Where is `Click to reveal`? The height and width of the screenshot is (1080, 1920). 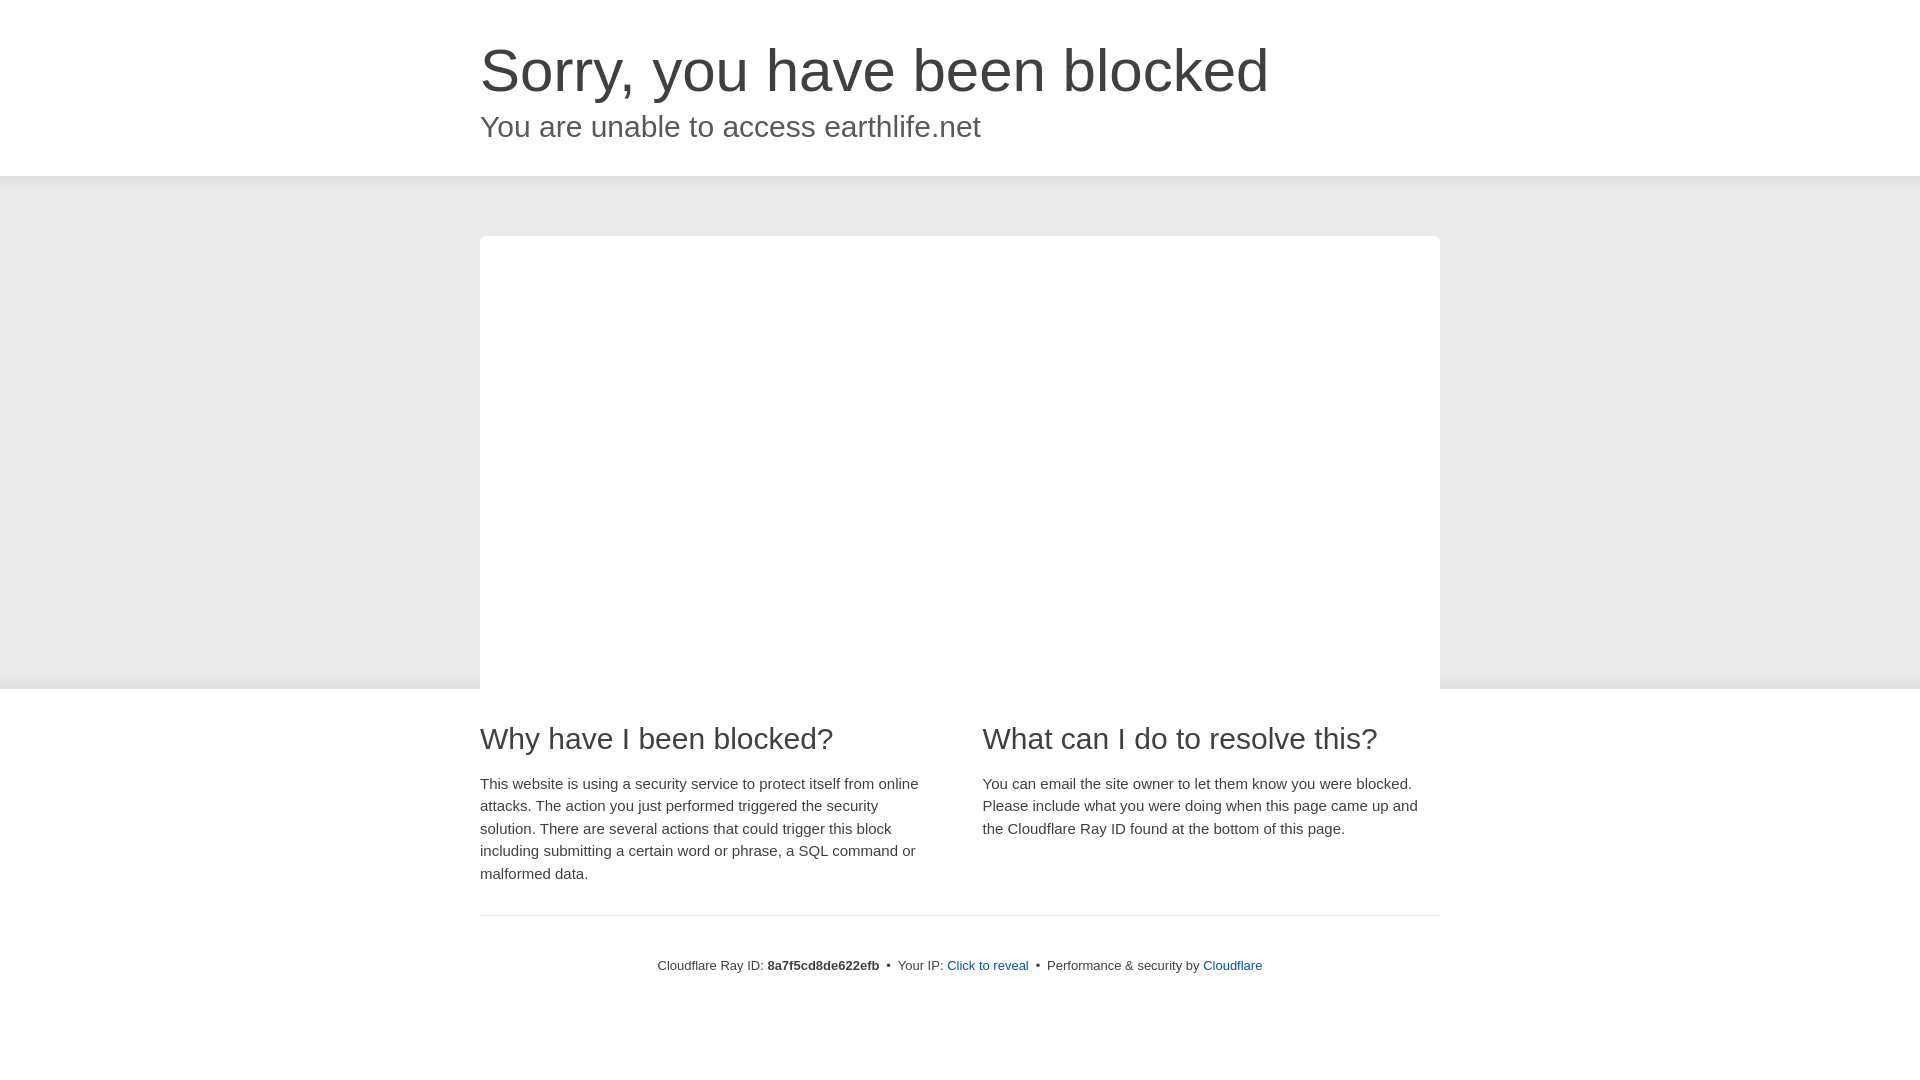 Click to reveal is located at coordinates (988, 966).